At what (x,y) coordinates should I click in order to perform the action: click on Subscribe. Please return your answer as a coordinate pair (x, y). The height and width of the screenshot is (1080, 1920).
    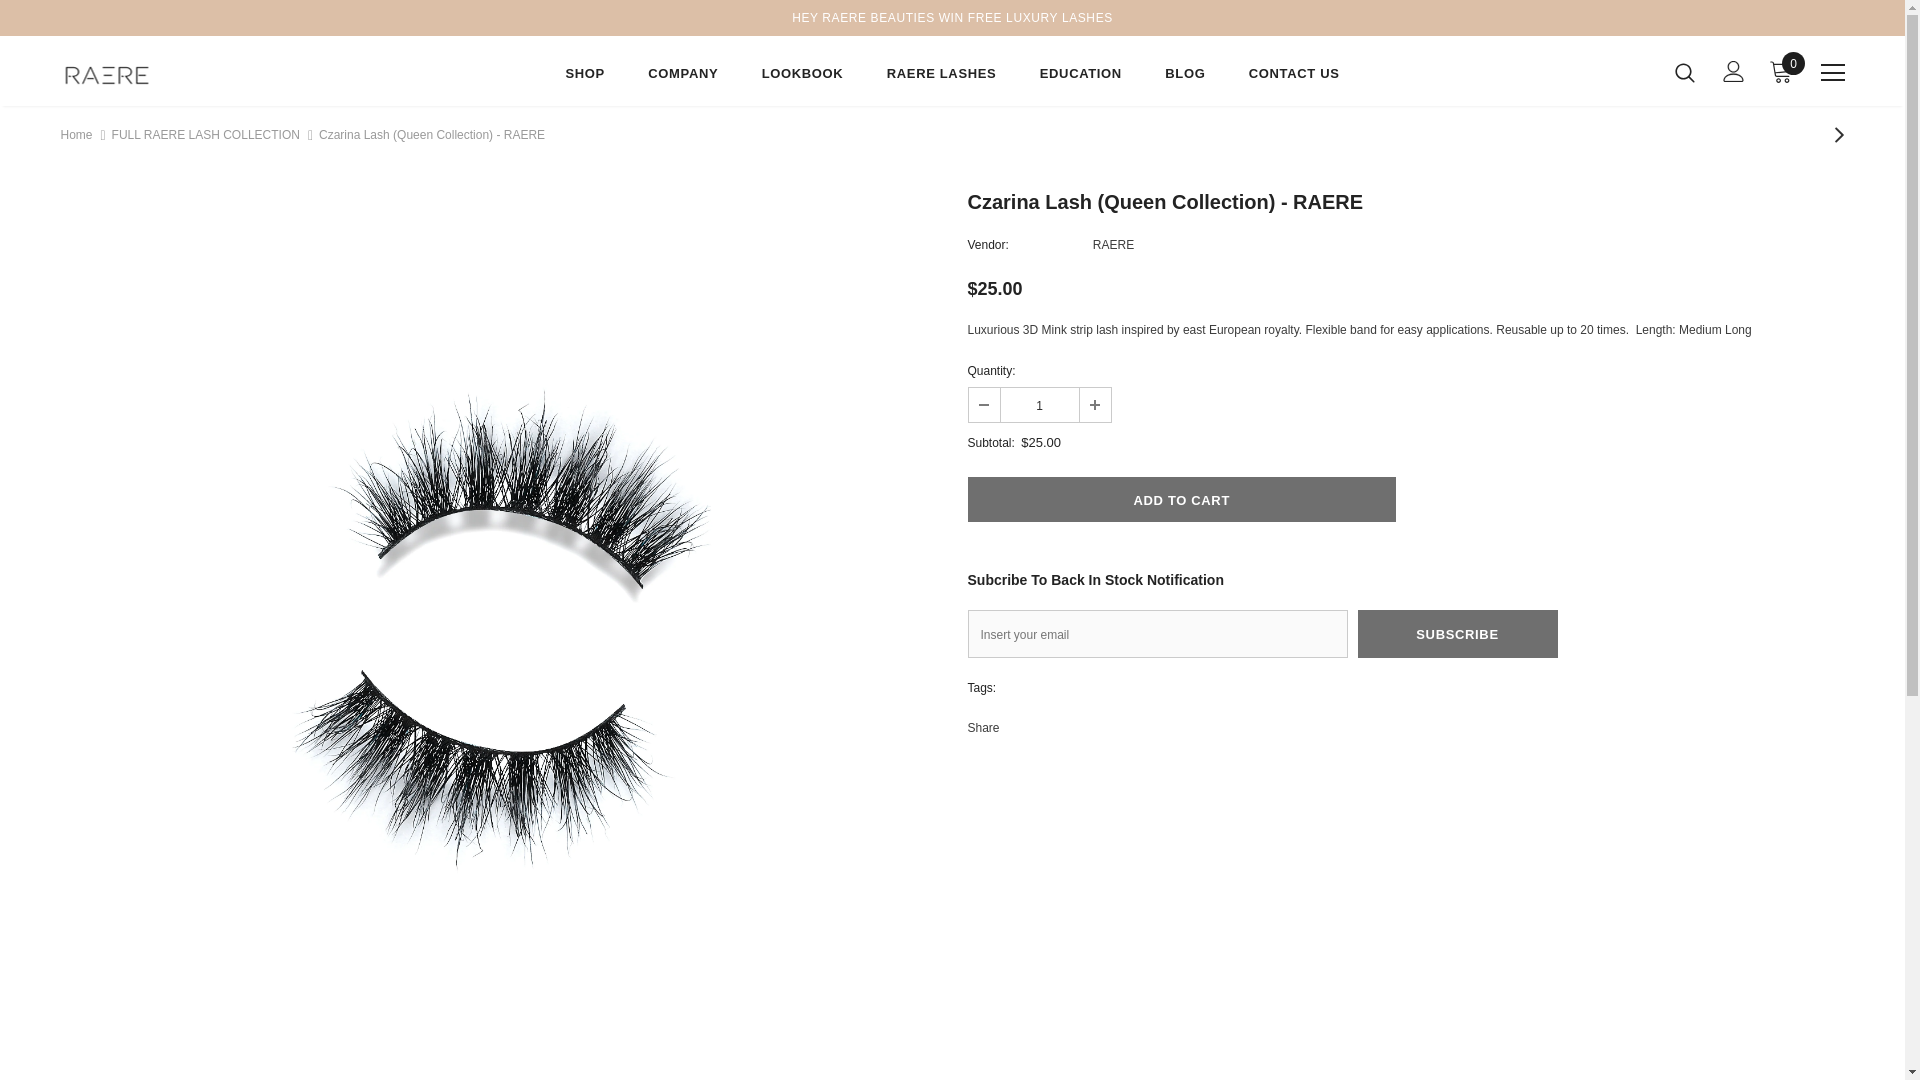
    Looking at the image, I should click on (1457, 634).